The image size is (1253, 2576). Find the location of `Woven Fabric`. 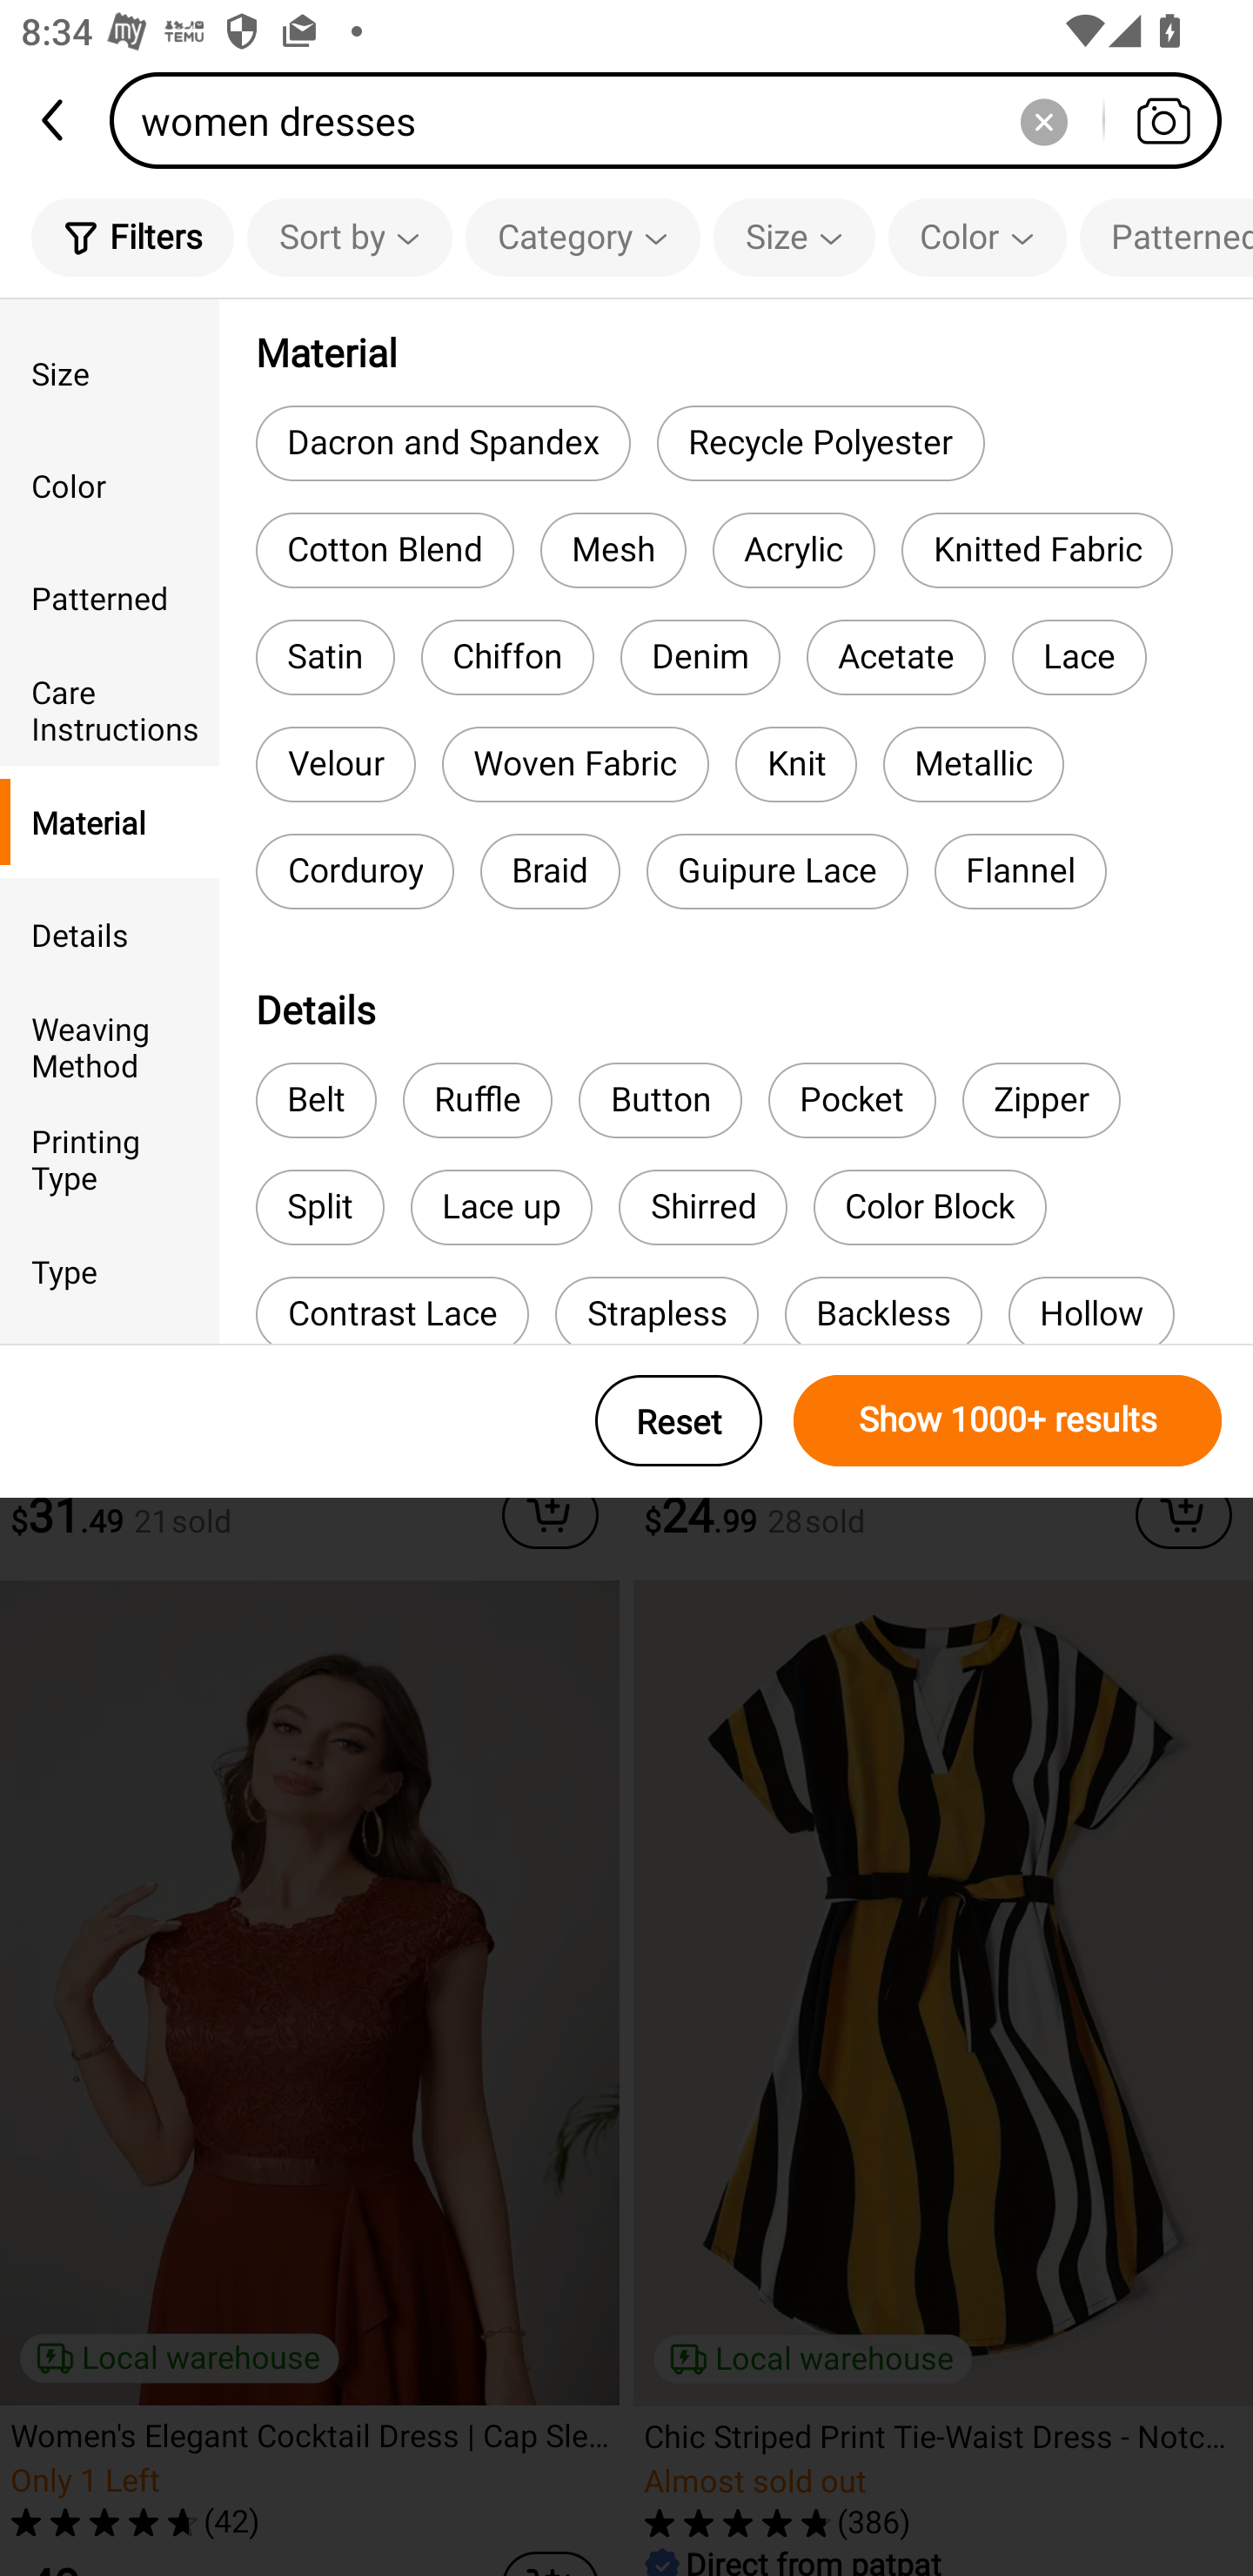

Woven Fabric is located at coordinates (576, 763).